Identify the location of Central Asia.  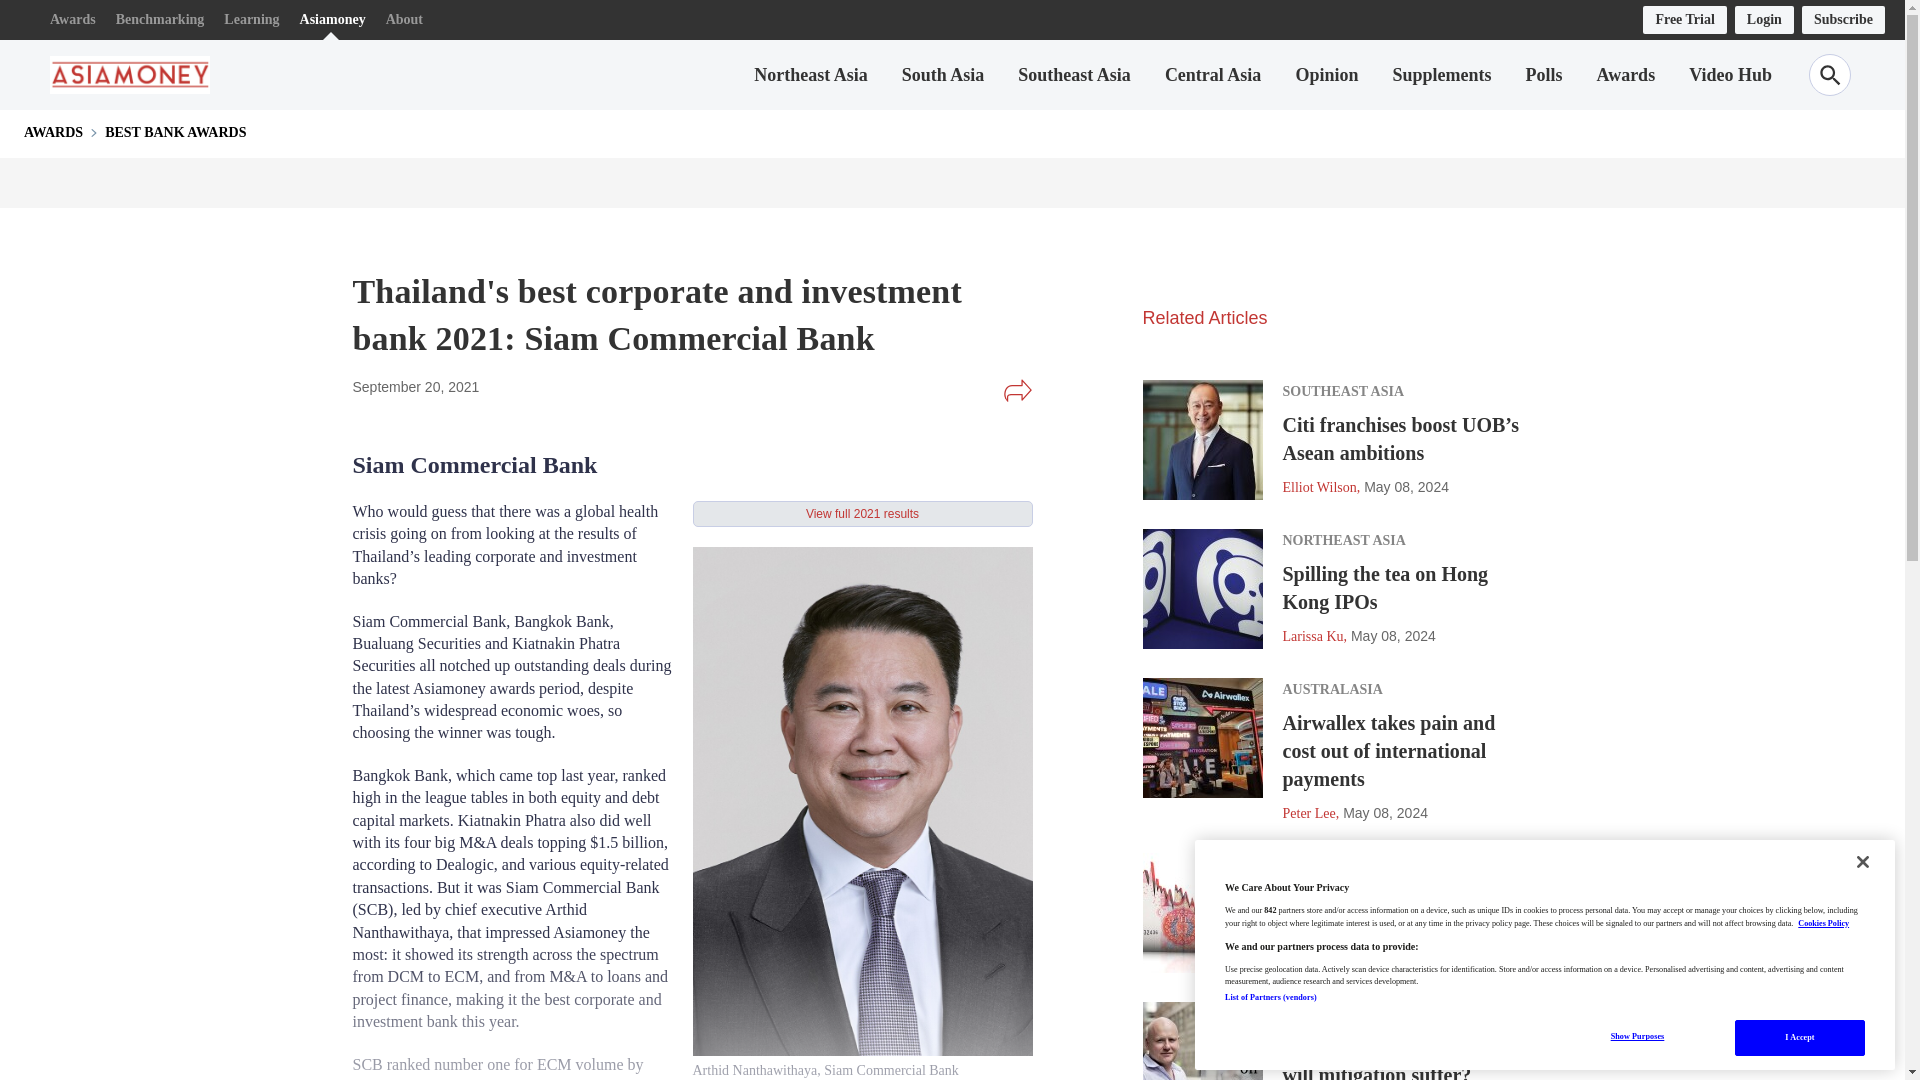
(1213, 74).